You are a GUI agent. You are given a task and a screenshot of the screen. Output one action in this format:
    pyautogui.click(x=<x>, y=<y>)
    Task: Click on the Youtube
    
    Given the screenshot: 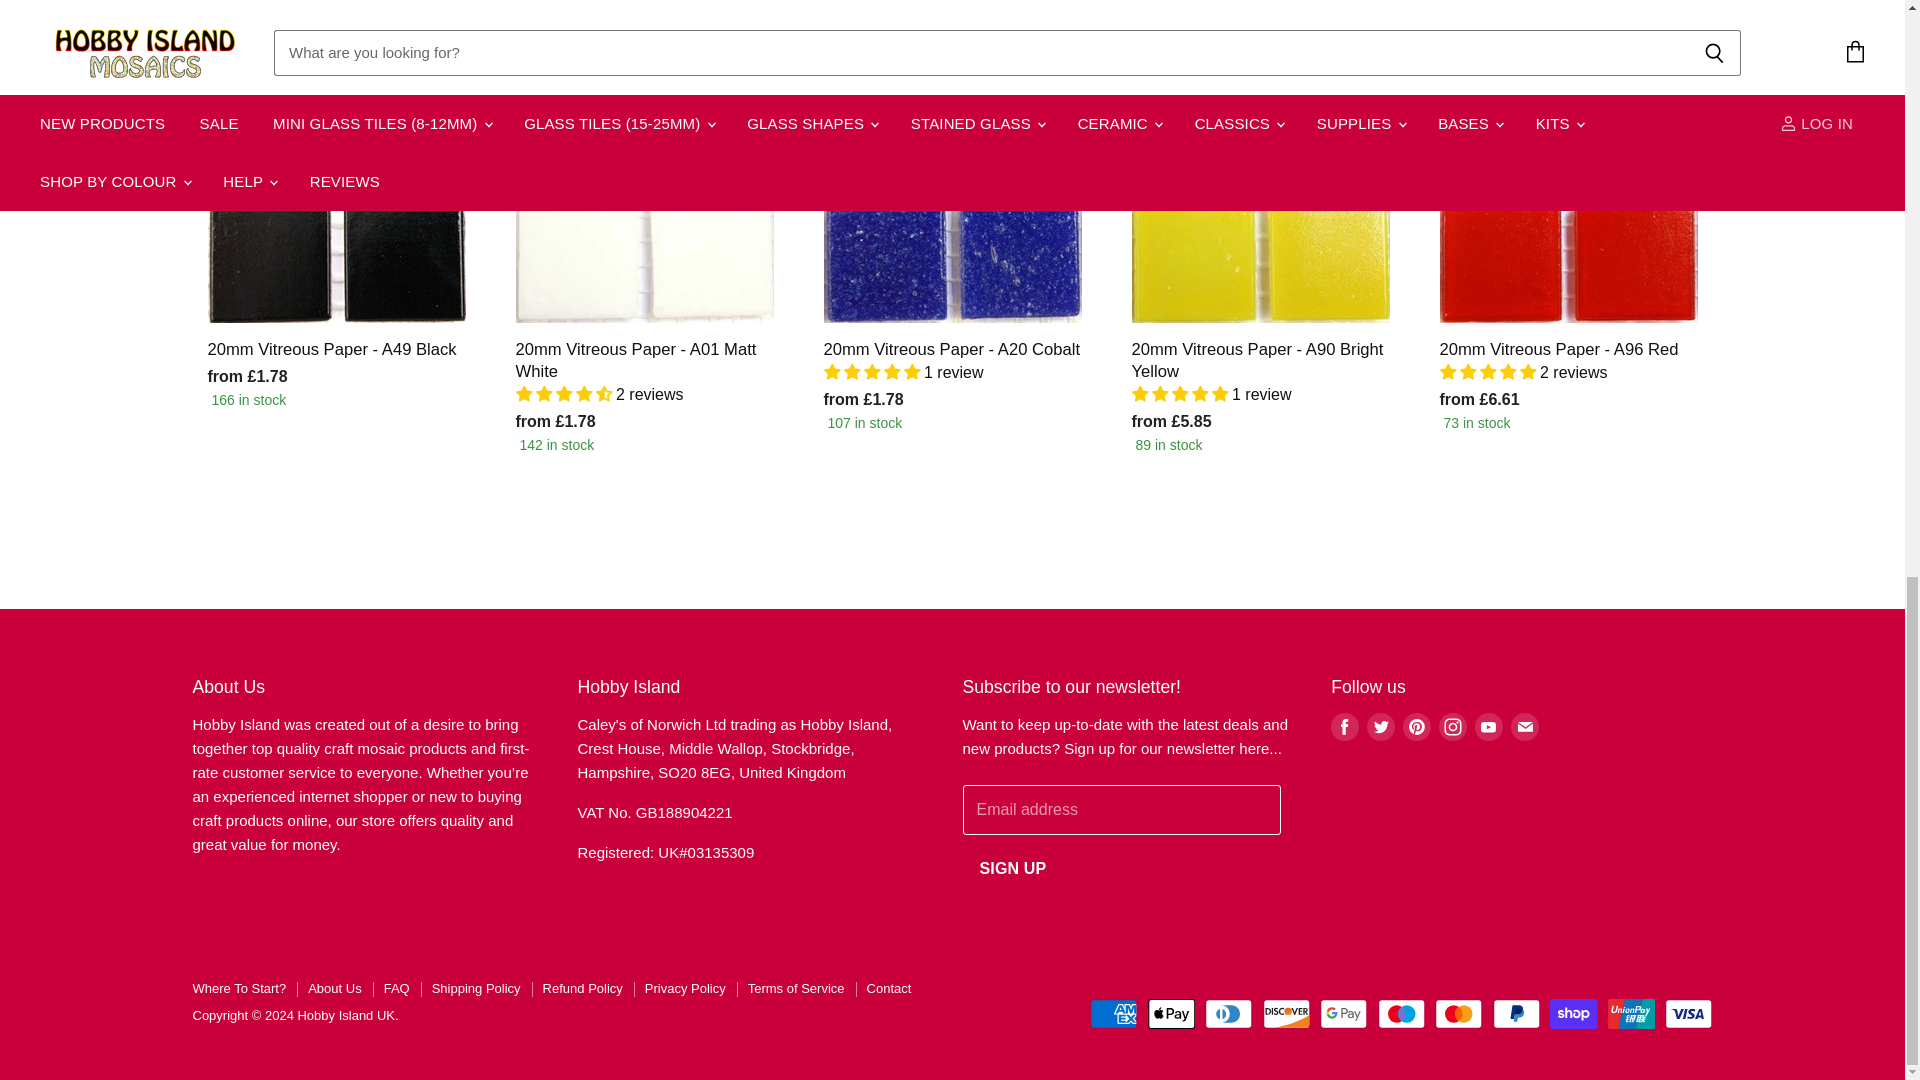 What is the action you would take?
    pyautogui.click(x=1488, y=726)
    